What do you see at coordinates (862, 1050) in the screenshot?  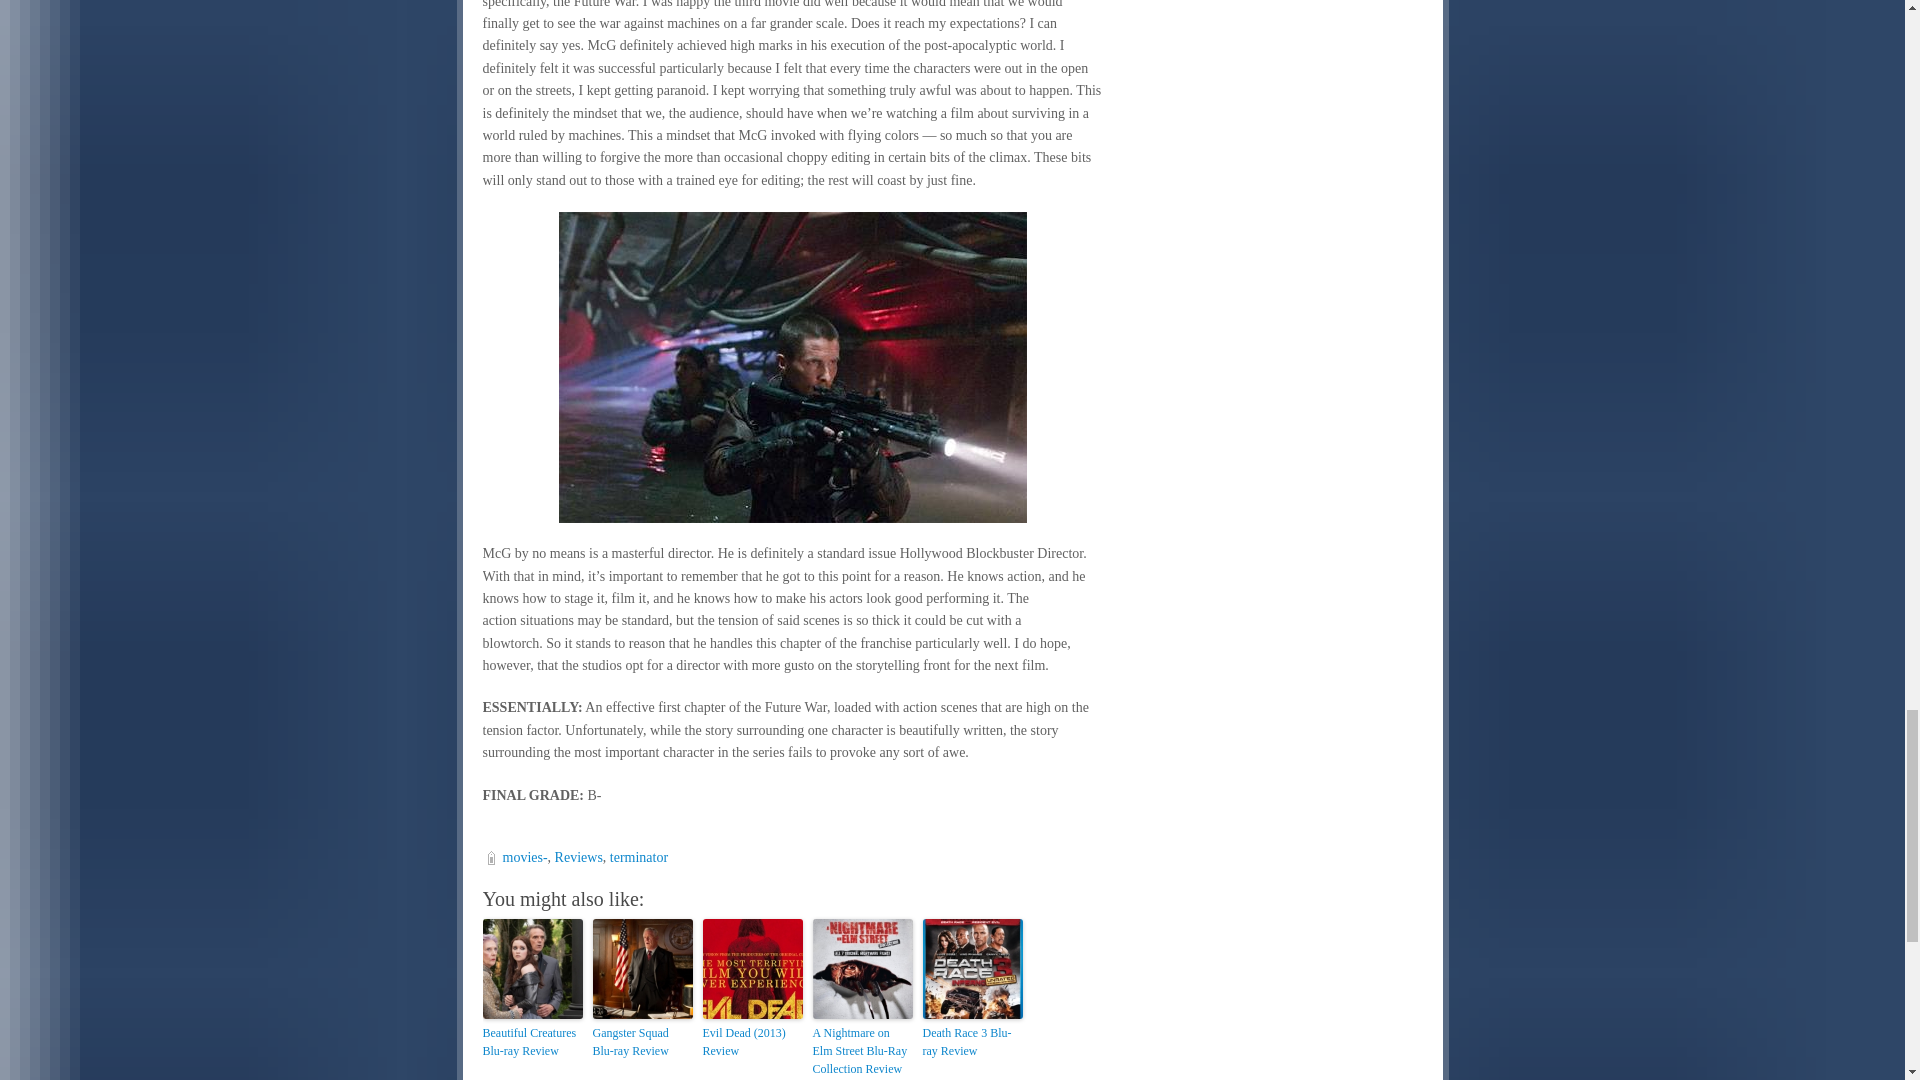 I see `A Nightmare on Elm Street Blu-Ray Collection Review` at bounding box center [862, 1050].